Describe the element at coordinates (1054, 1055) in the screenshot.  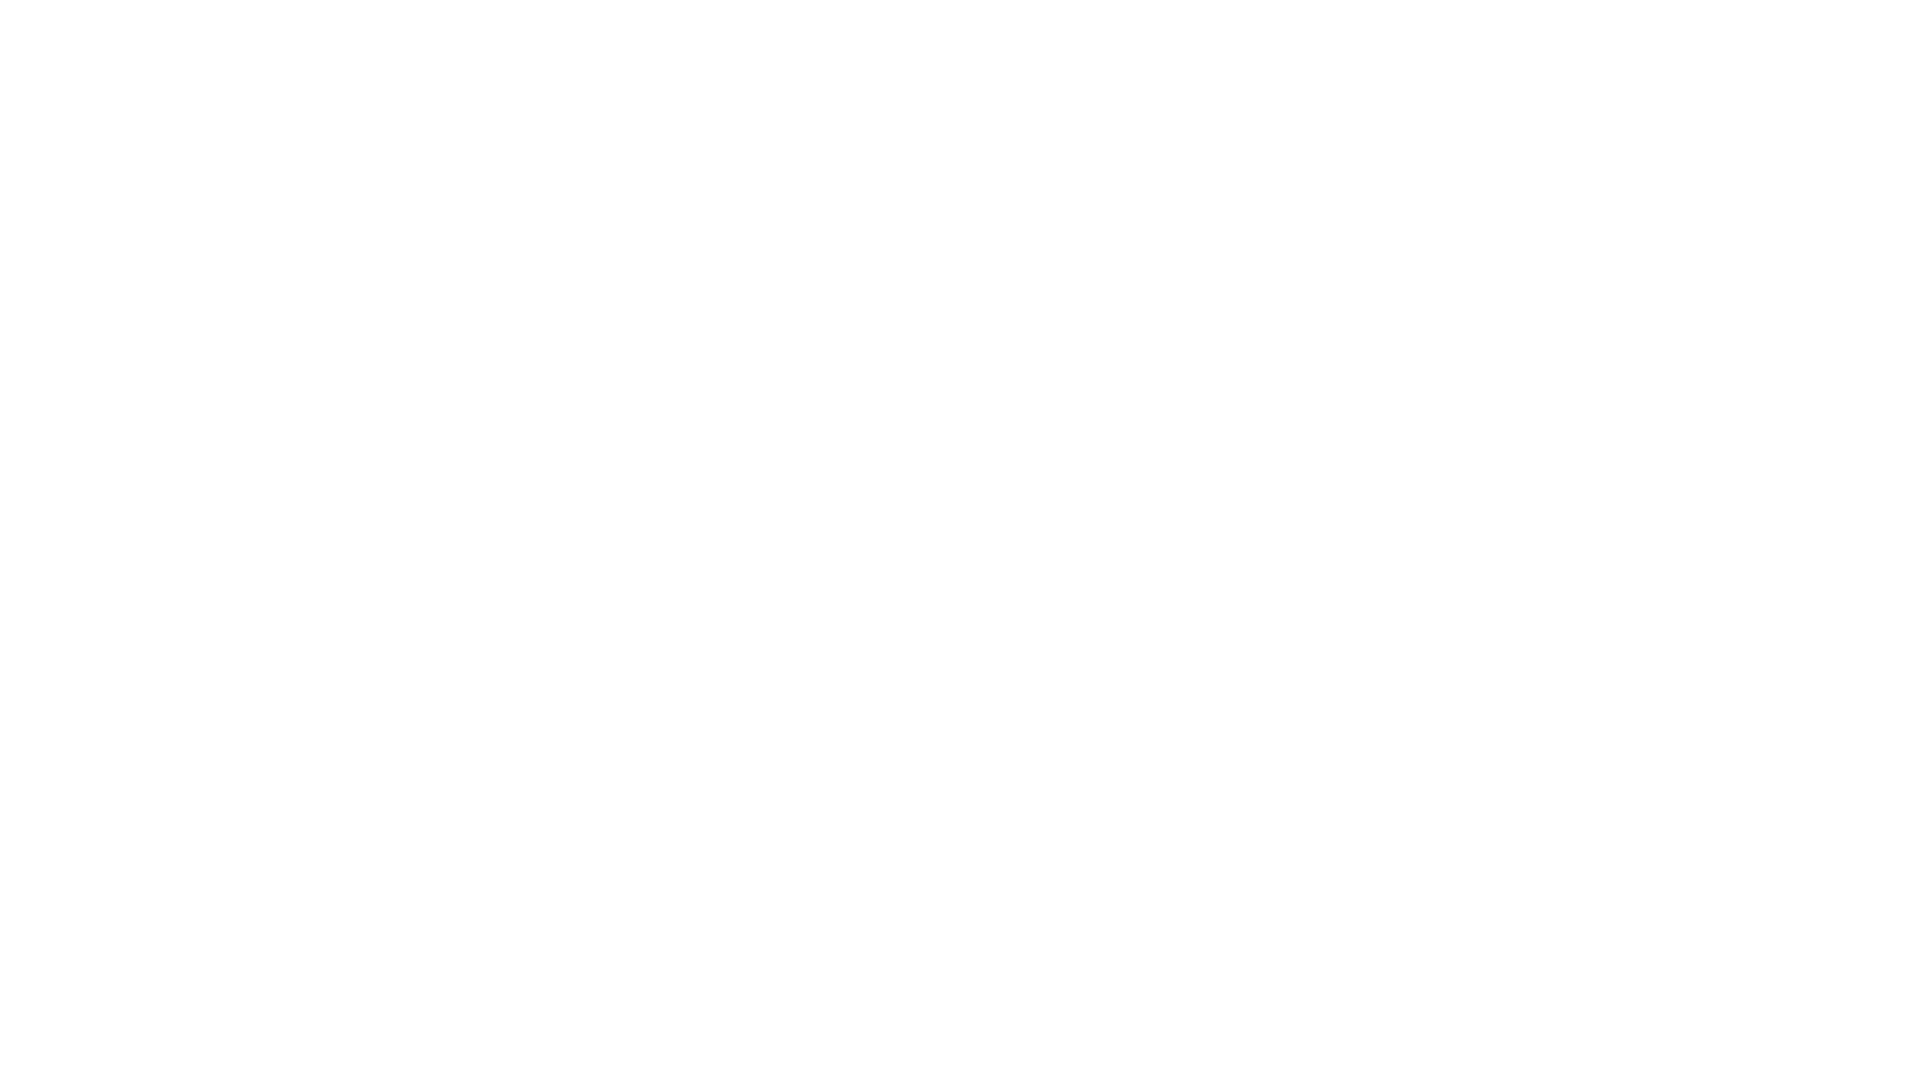
I see `Cloudflare` at that location.